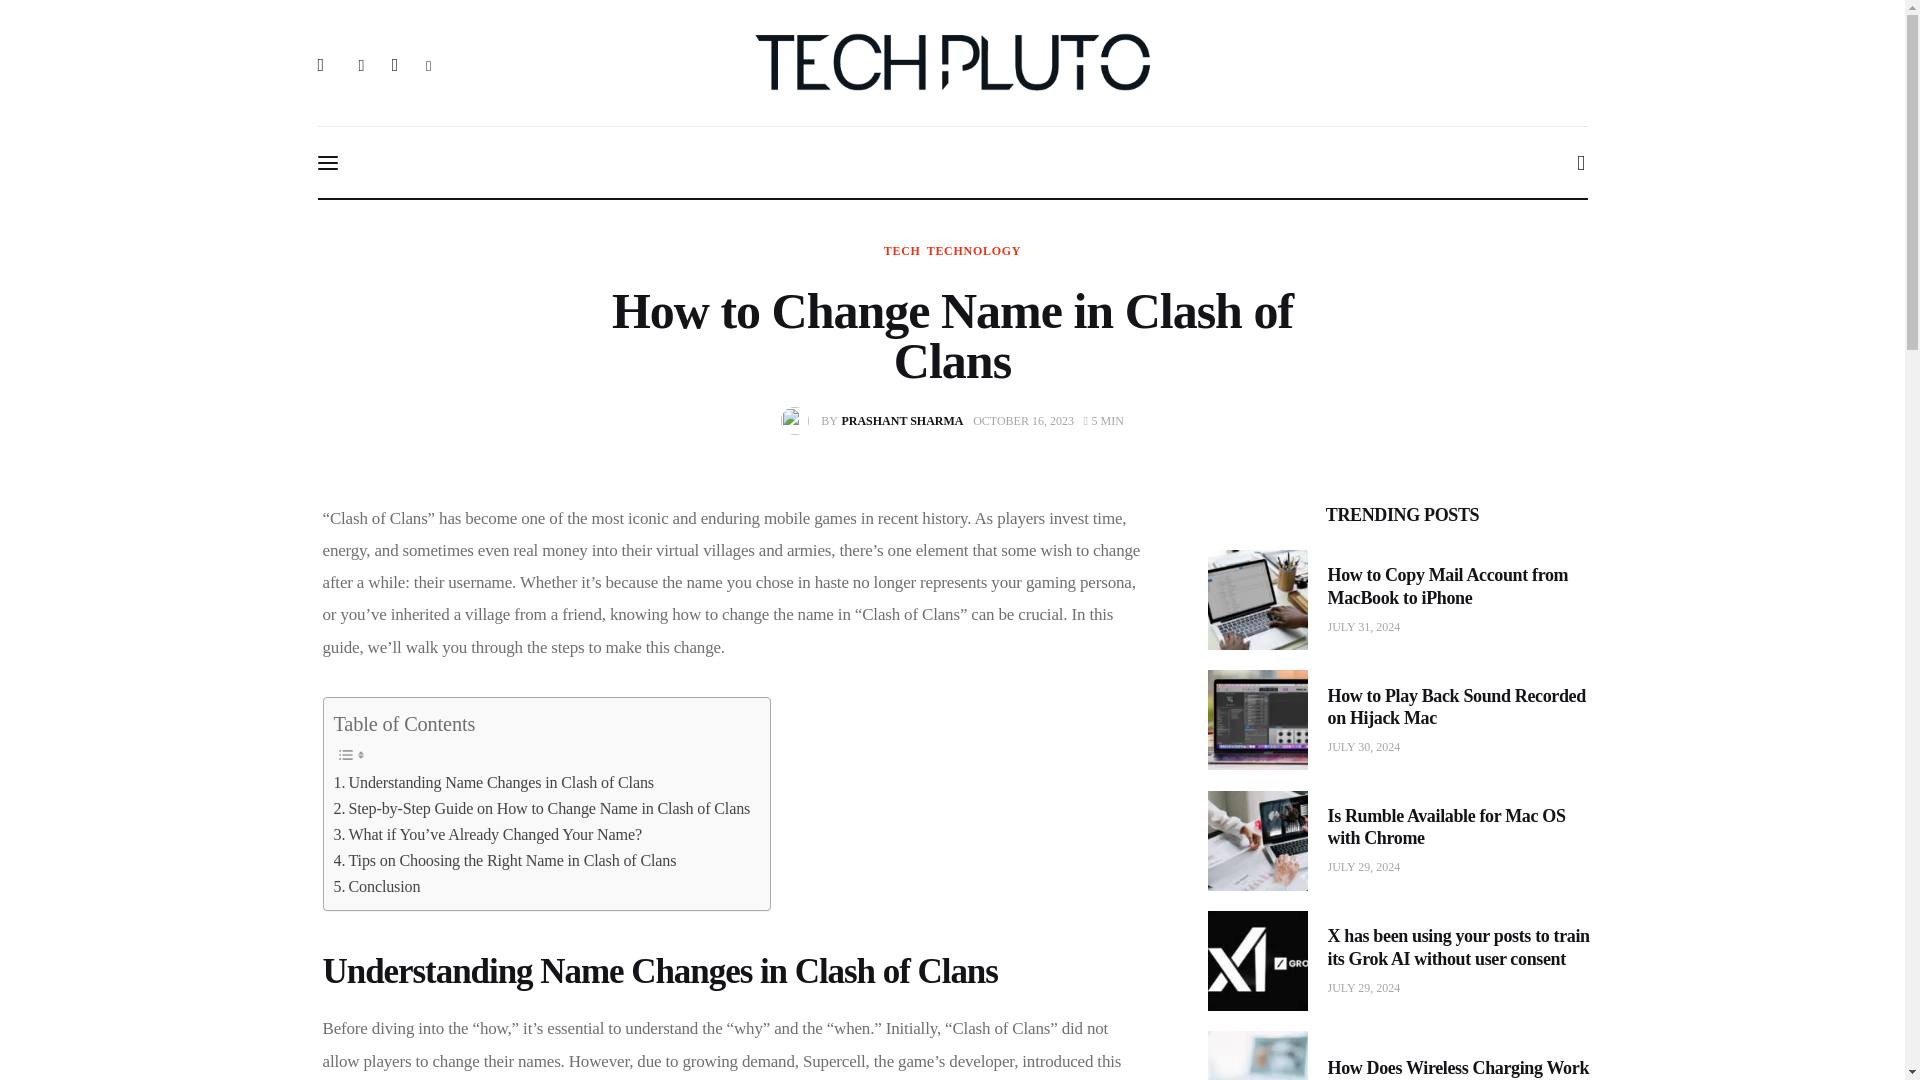 The width and height of the screenshot is (1920, 1080). Describe the element at coordinates (974, 251) in the screenshot. I see `TECHNOLOGY` at that location.